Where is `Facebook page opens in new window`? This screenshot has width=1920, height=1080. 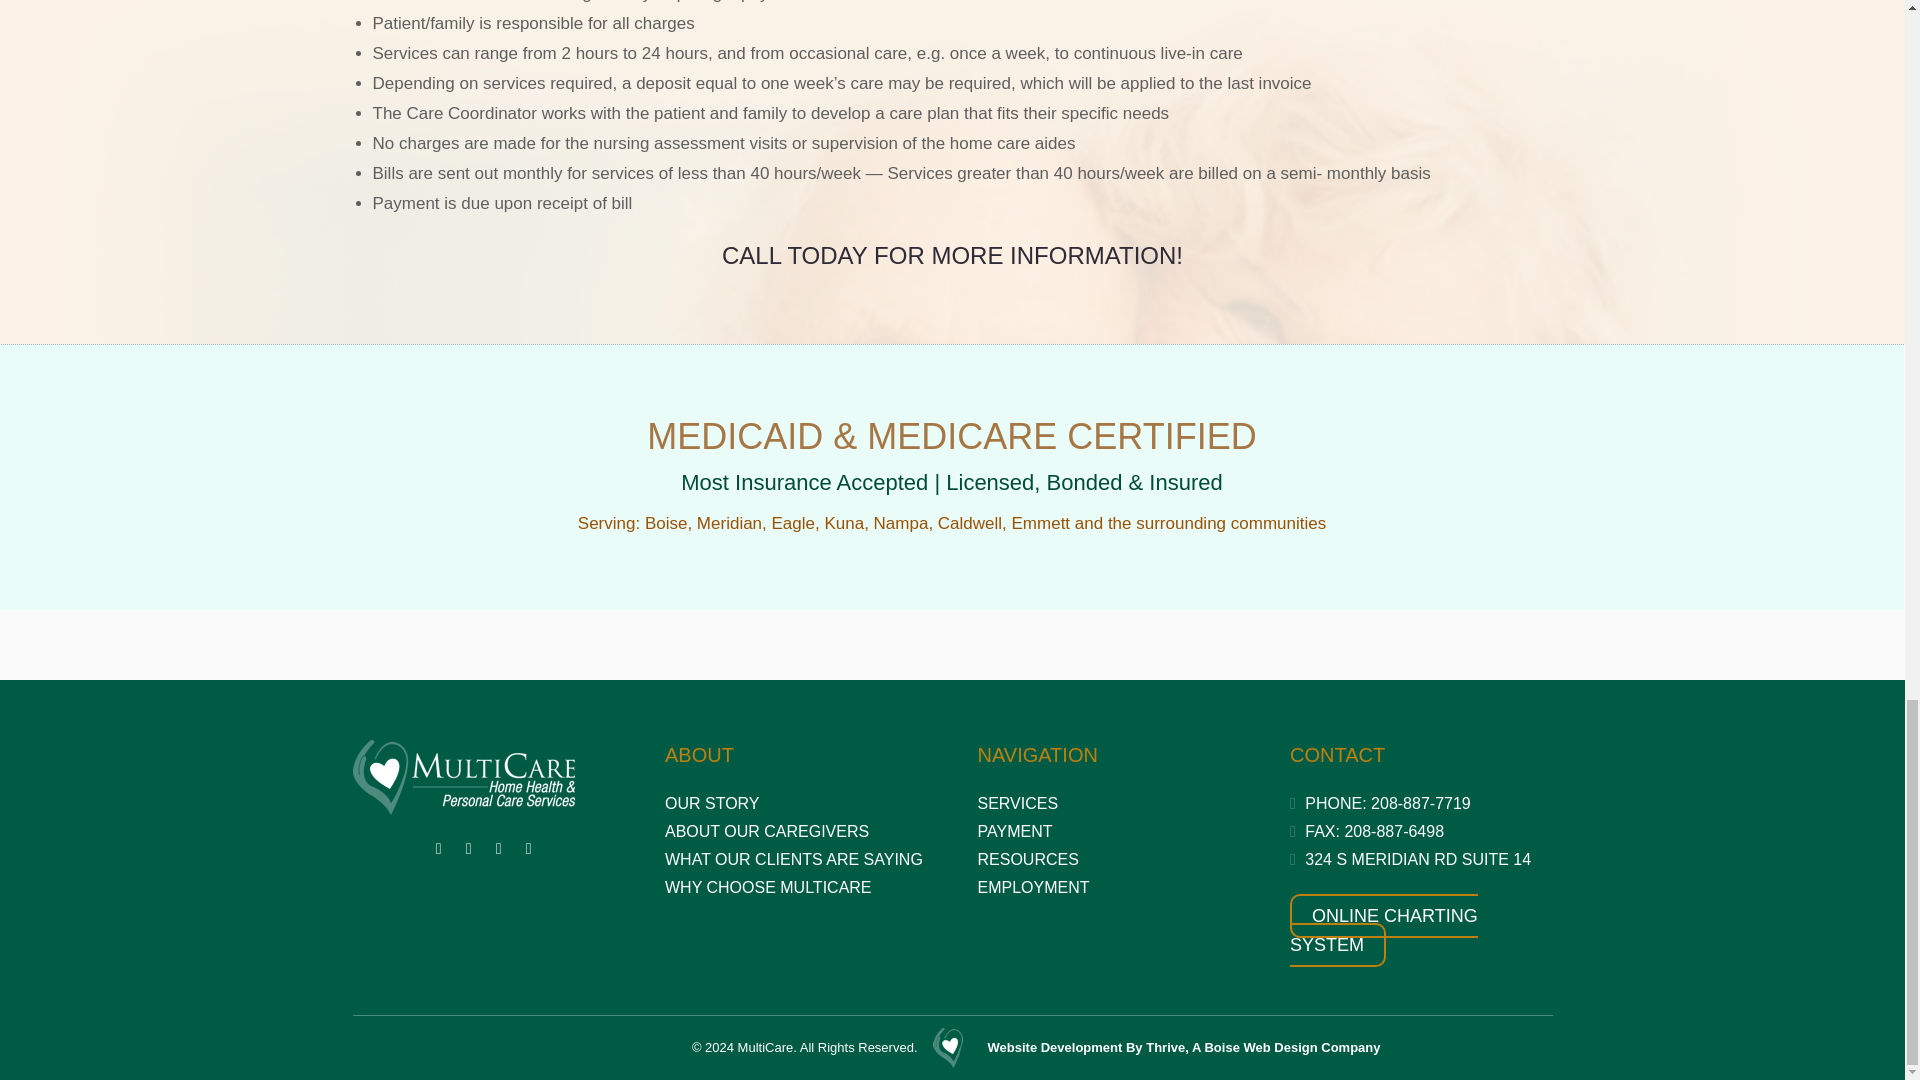
Facebook page opens in new window is located at coordinates (438, 848).